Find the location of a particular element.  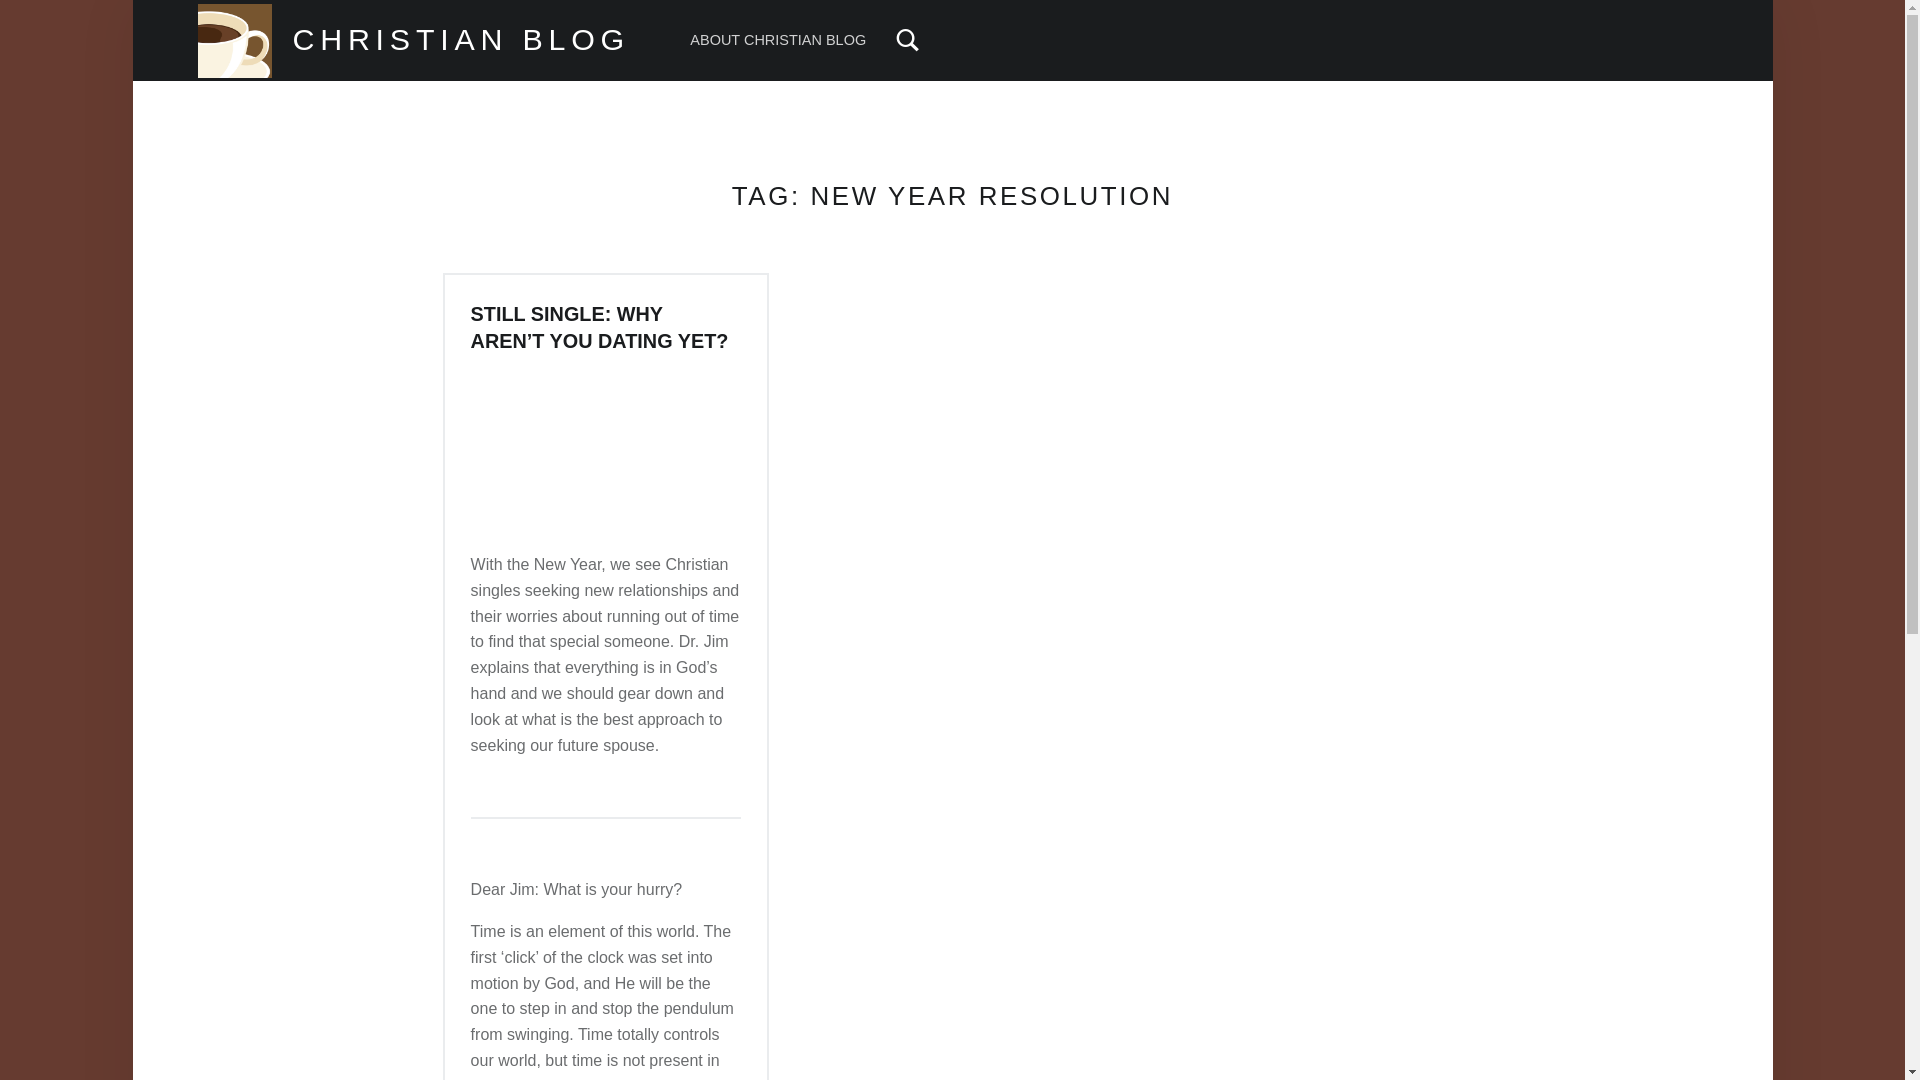

ABOUT CHRISTIAN BLOG is located at coordinates (777, 40).